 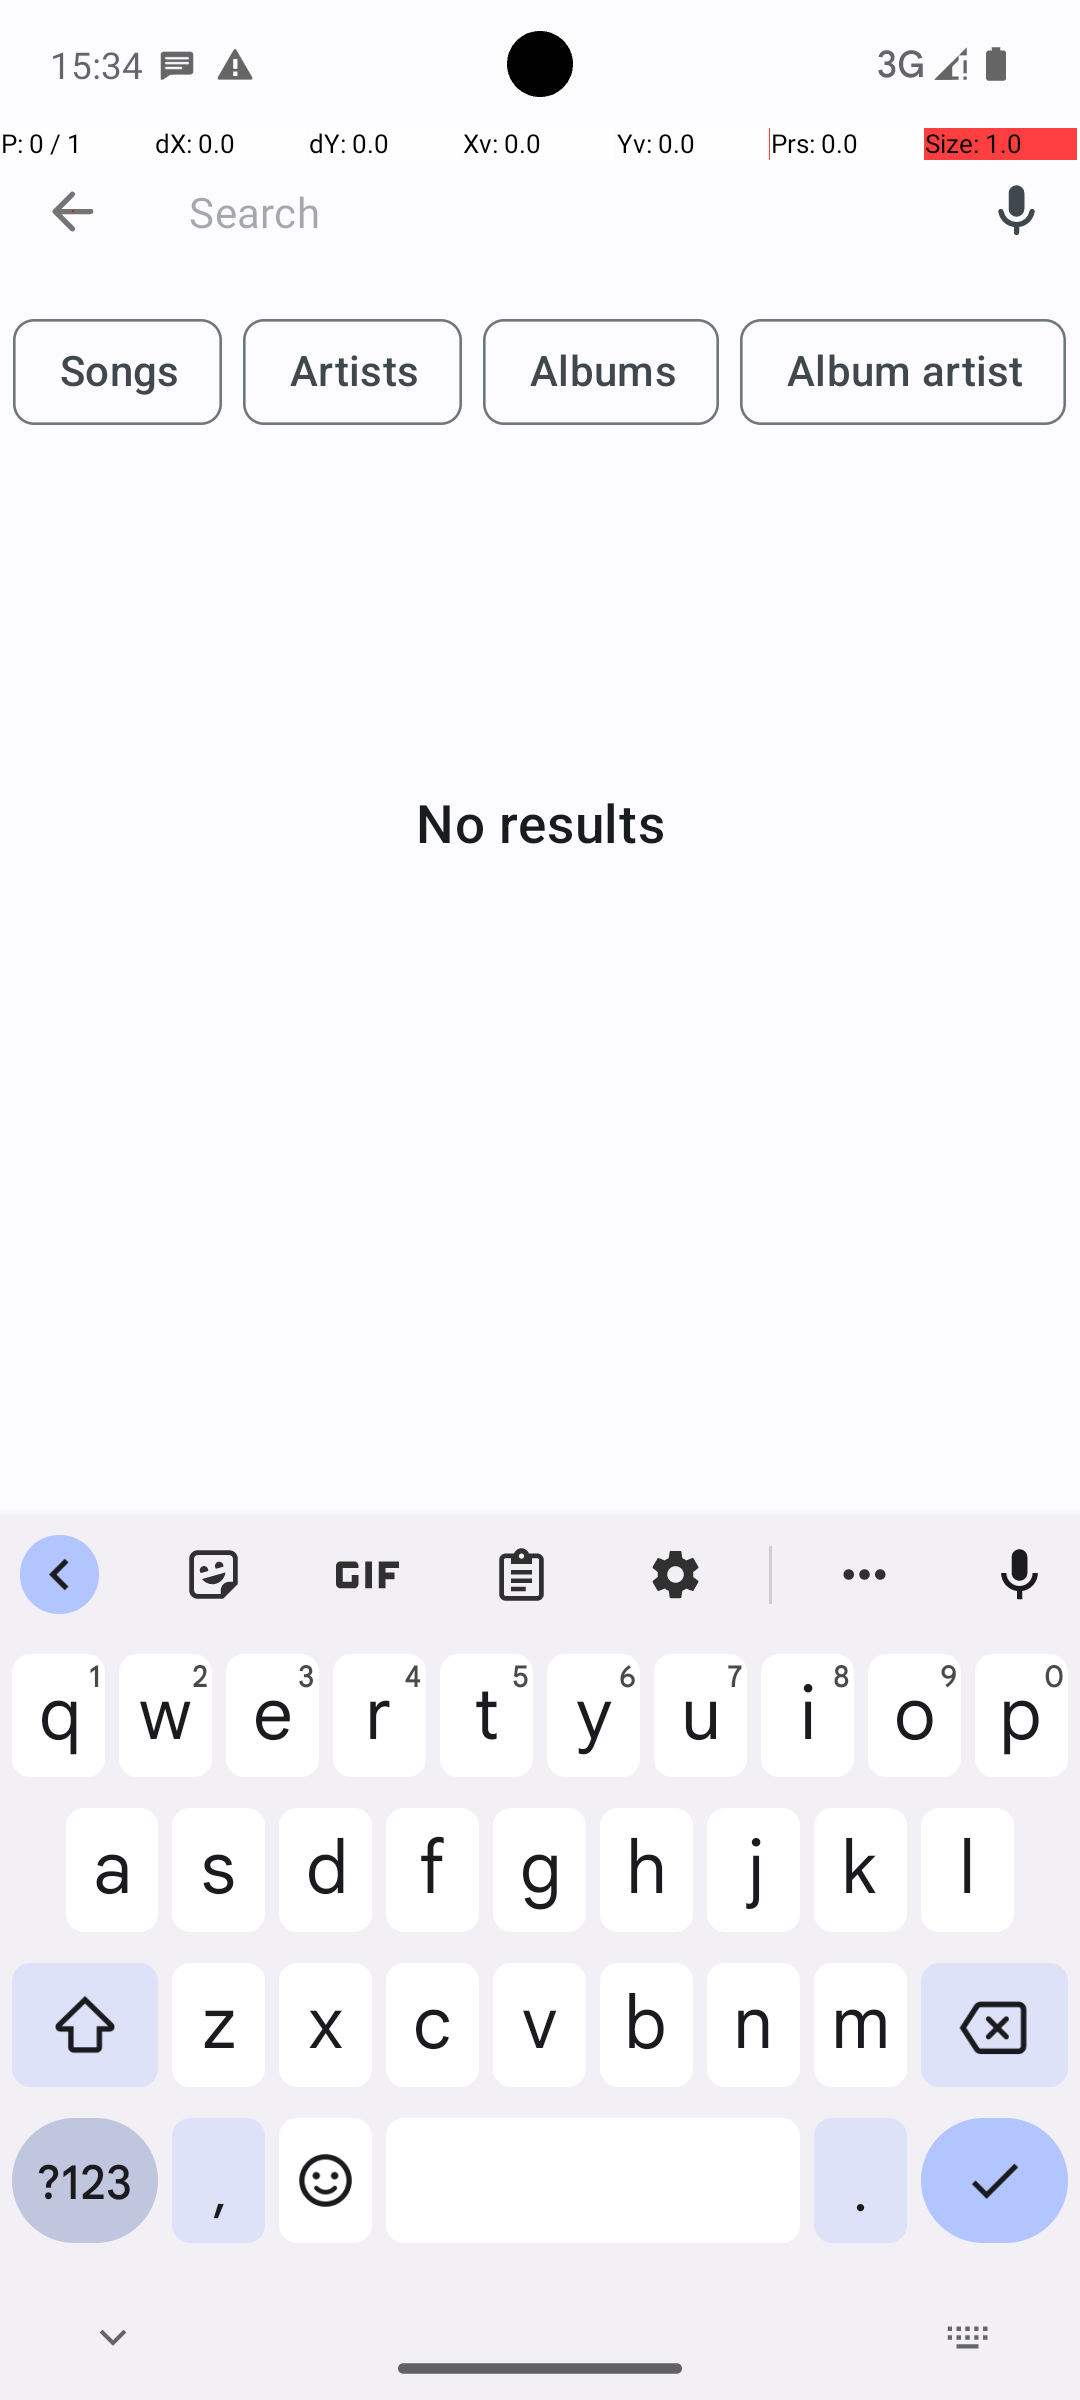 What do you see at coordinates (118, 372) in the screenshot?
I see `Songs` at bounding box center [118, 372].